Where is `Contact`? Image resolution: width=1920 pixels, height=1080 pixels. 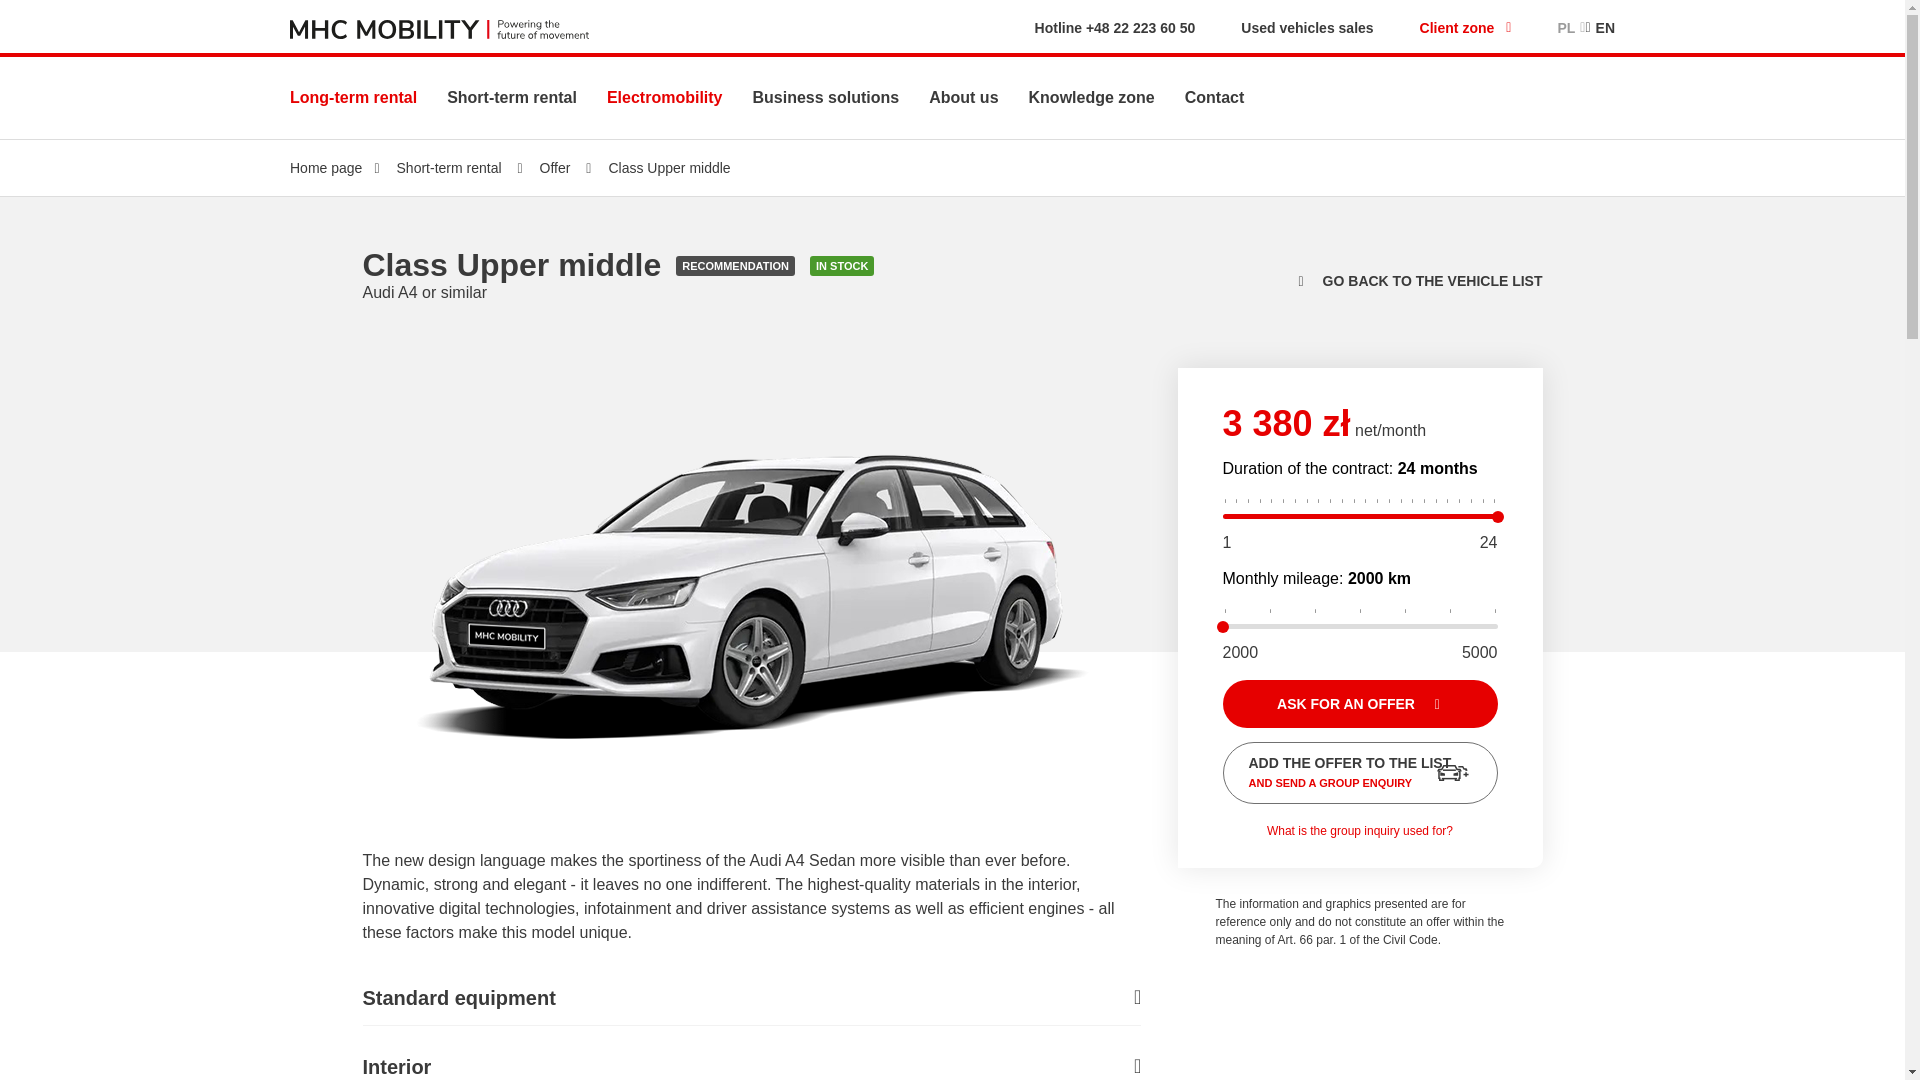
Contact is located at coordinates (1214, 96).